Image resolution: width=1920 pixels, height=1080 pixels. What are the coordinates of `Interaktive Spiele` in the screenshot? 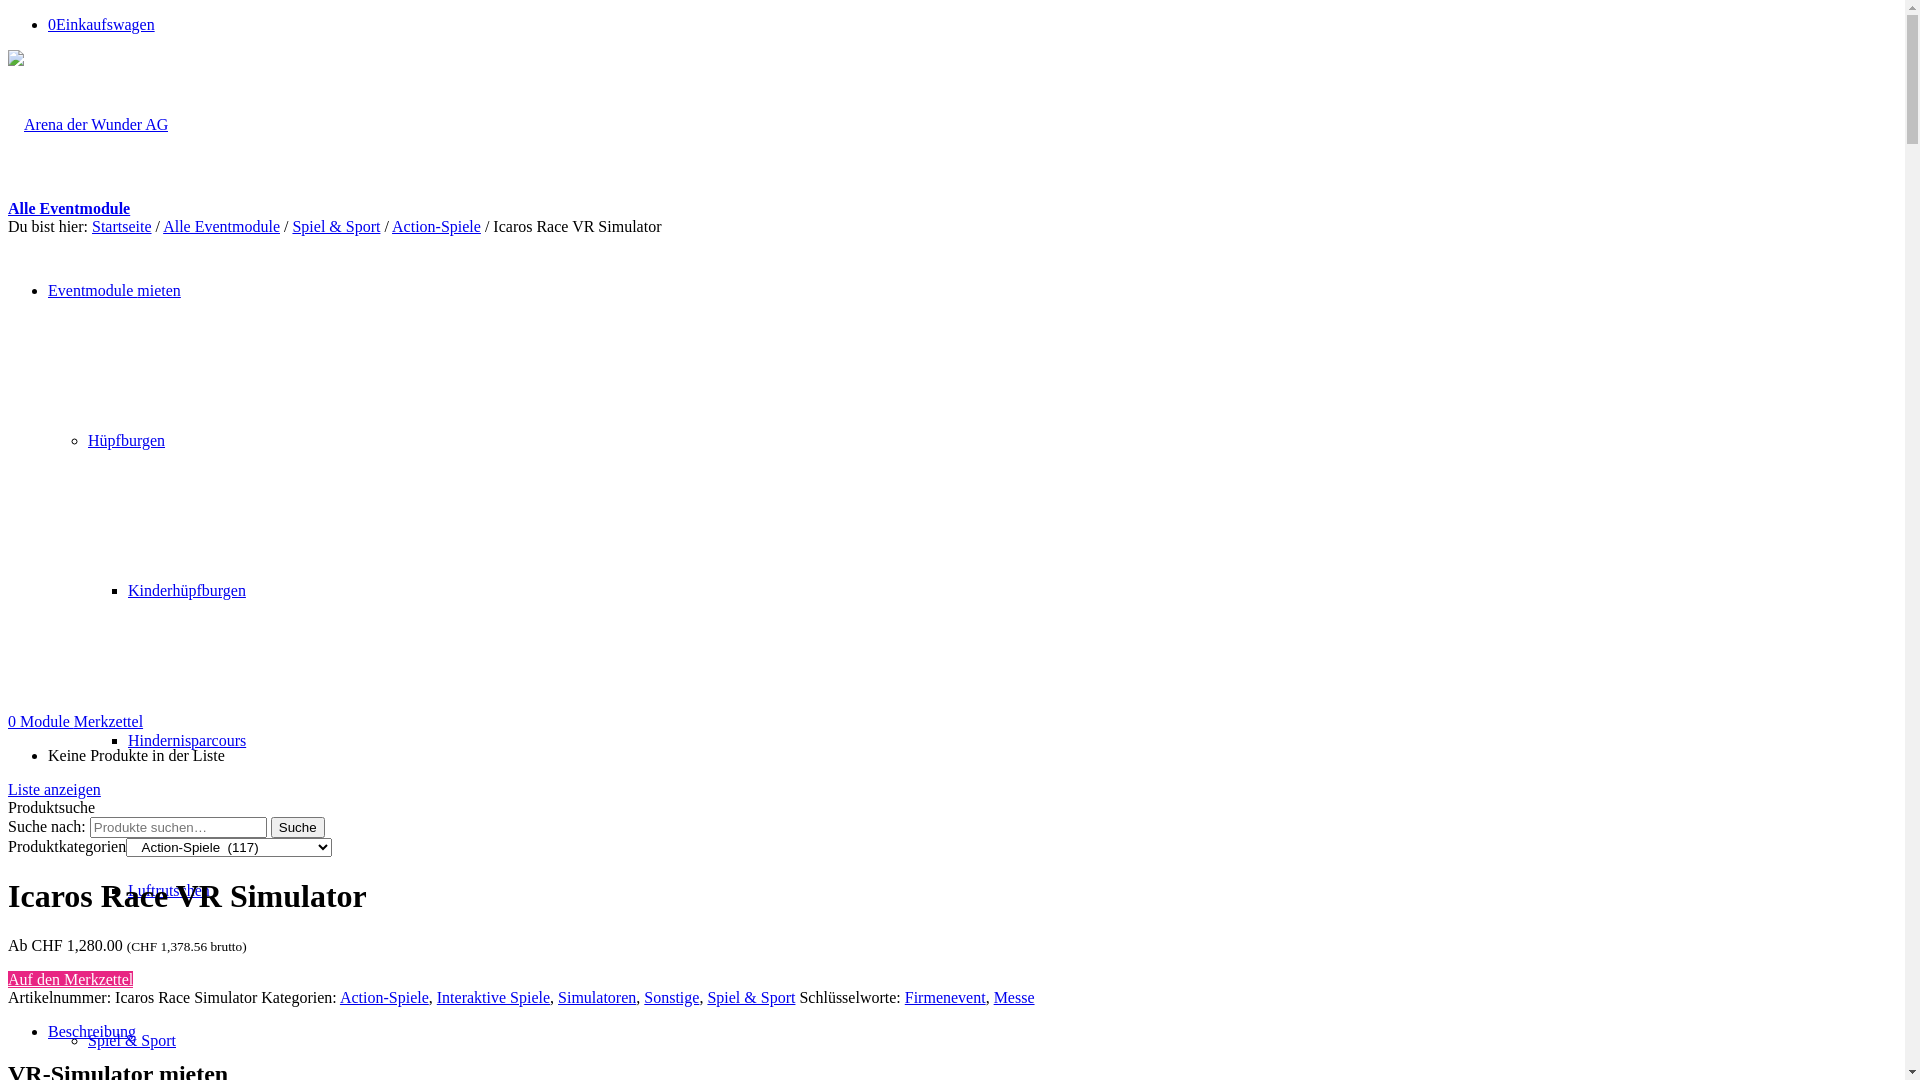 It's located at (494, 998).